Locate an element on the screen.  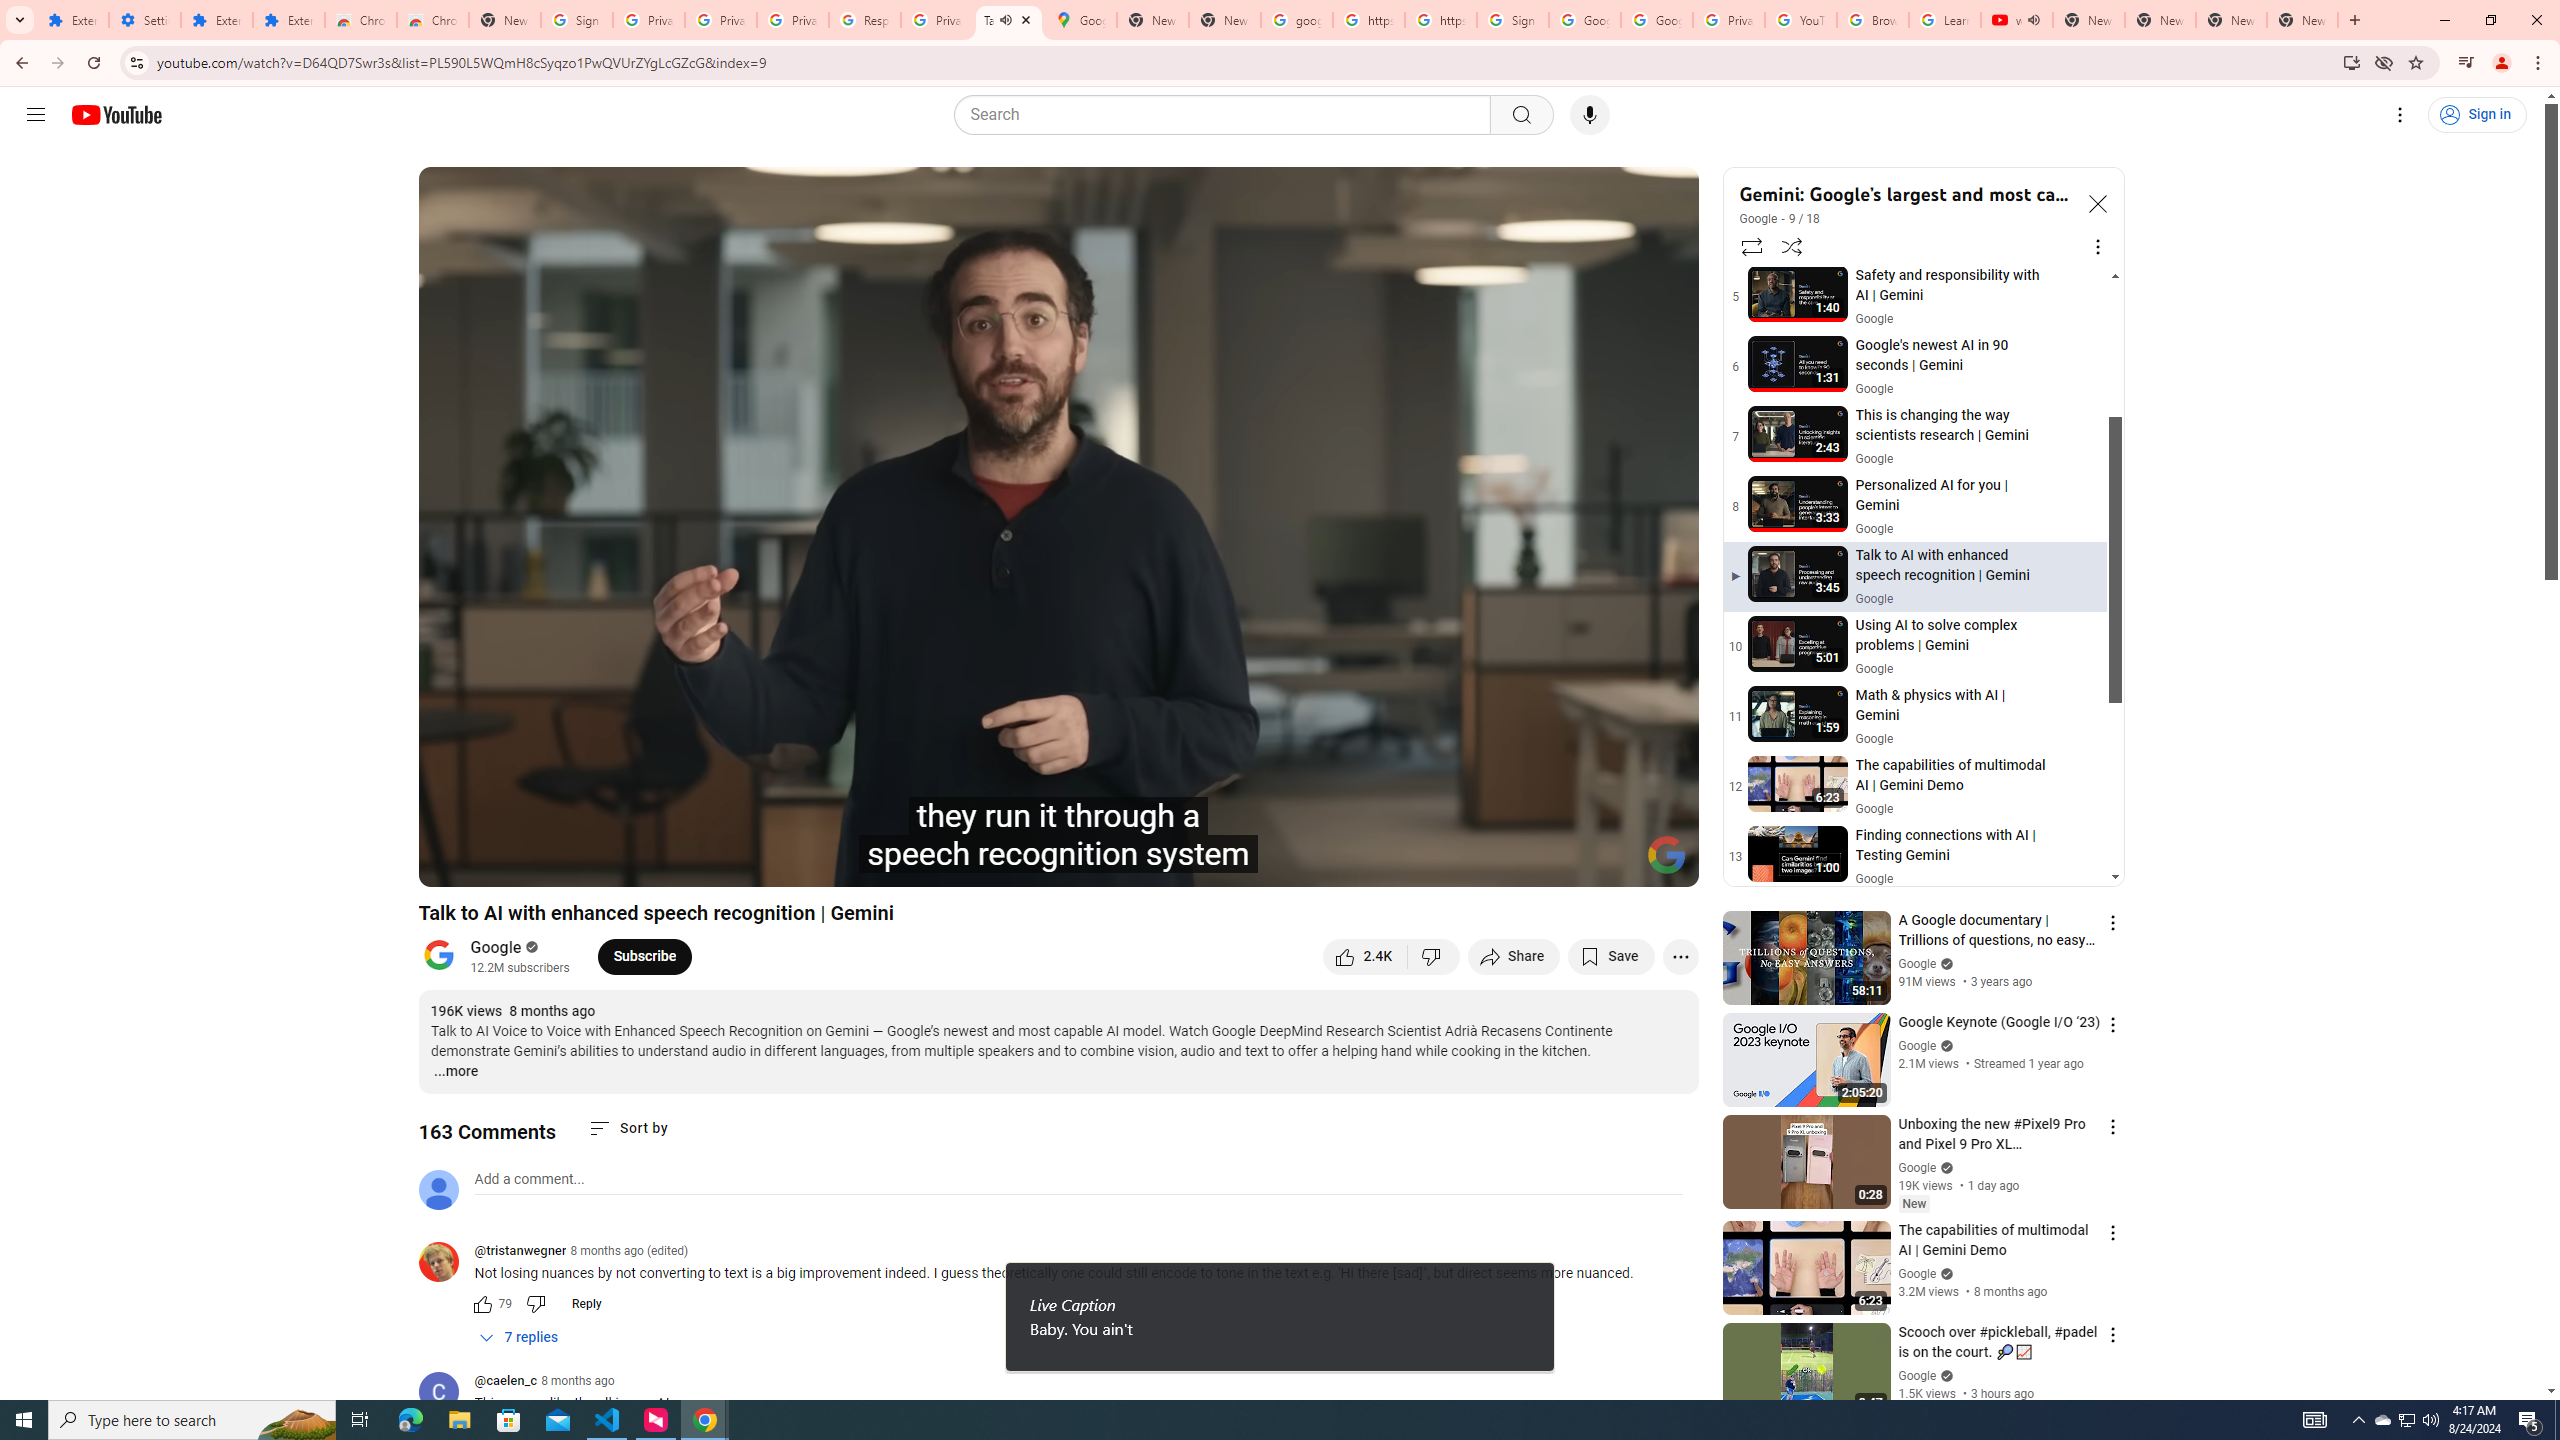
Google is located at coordinates (1758, 219).